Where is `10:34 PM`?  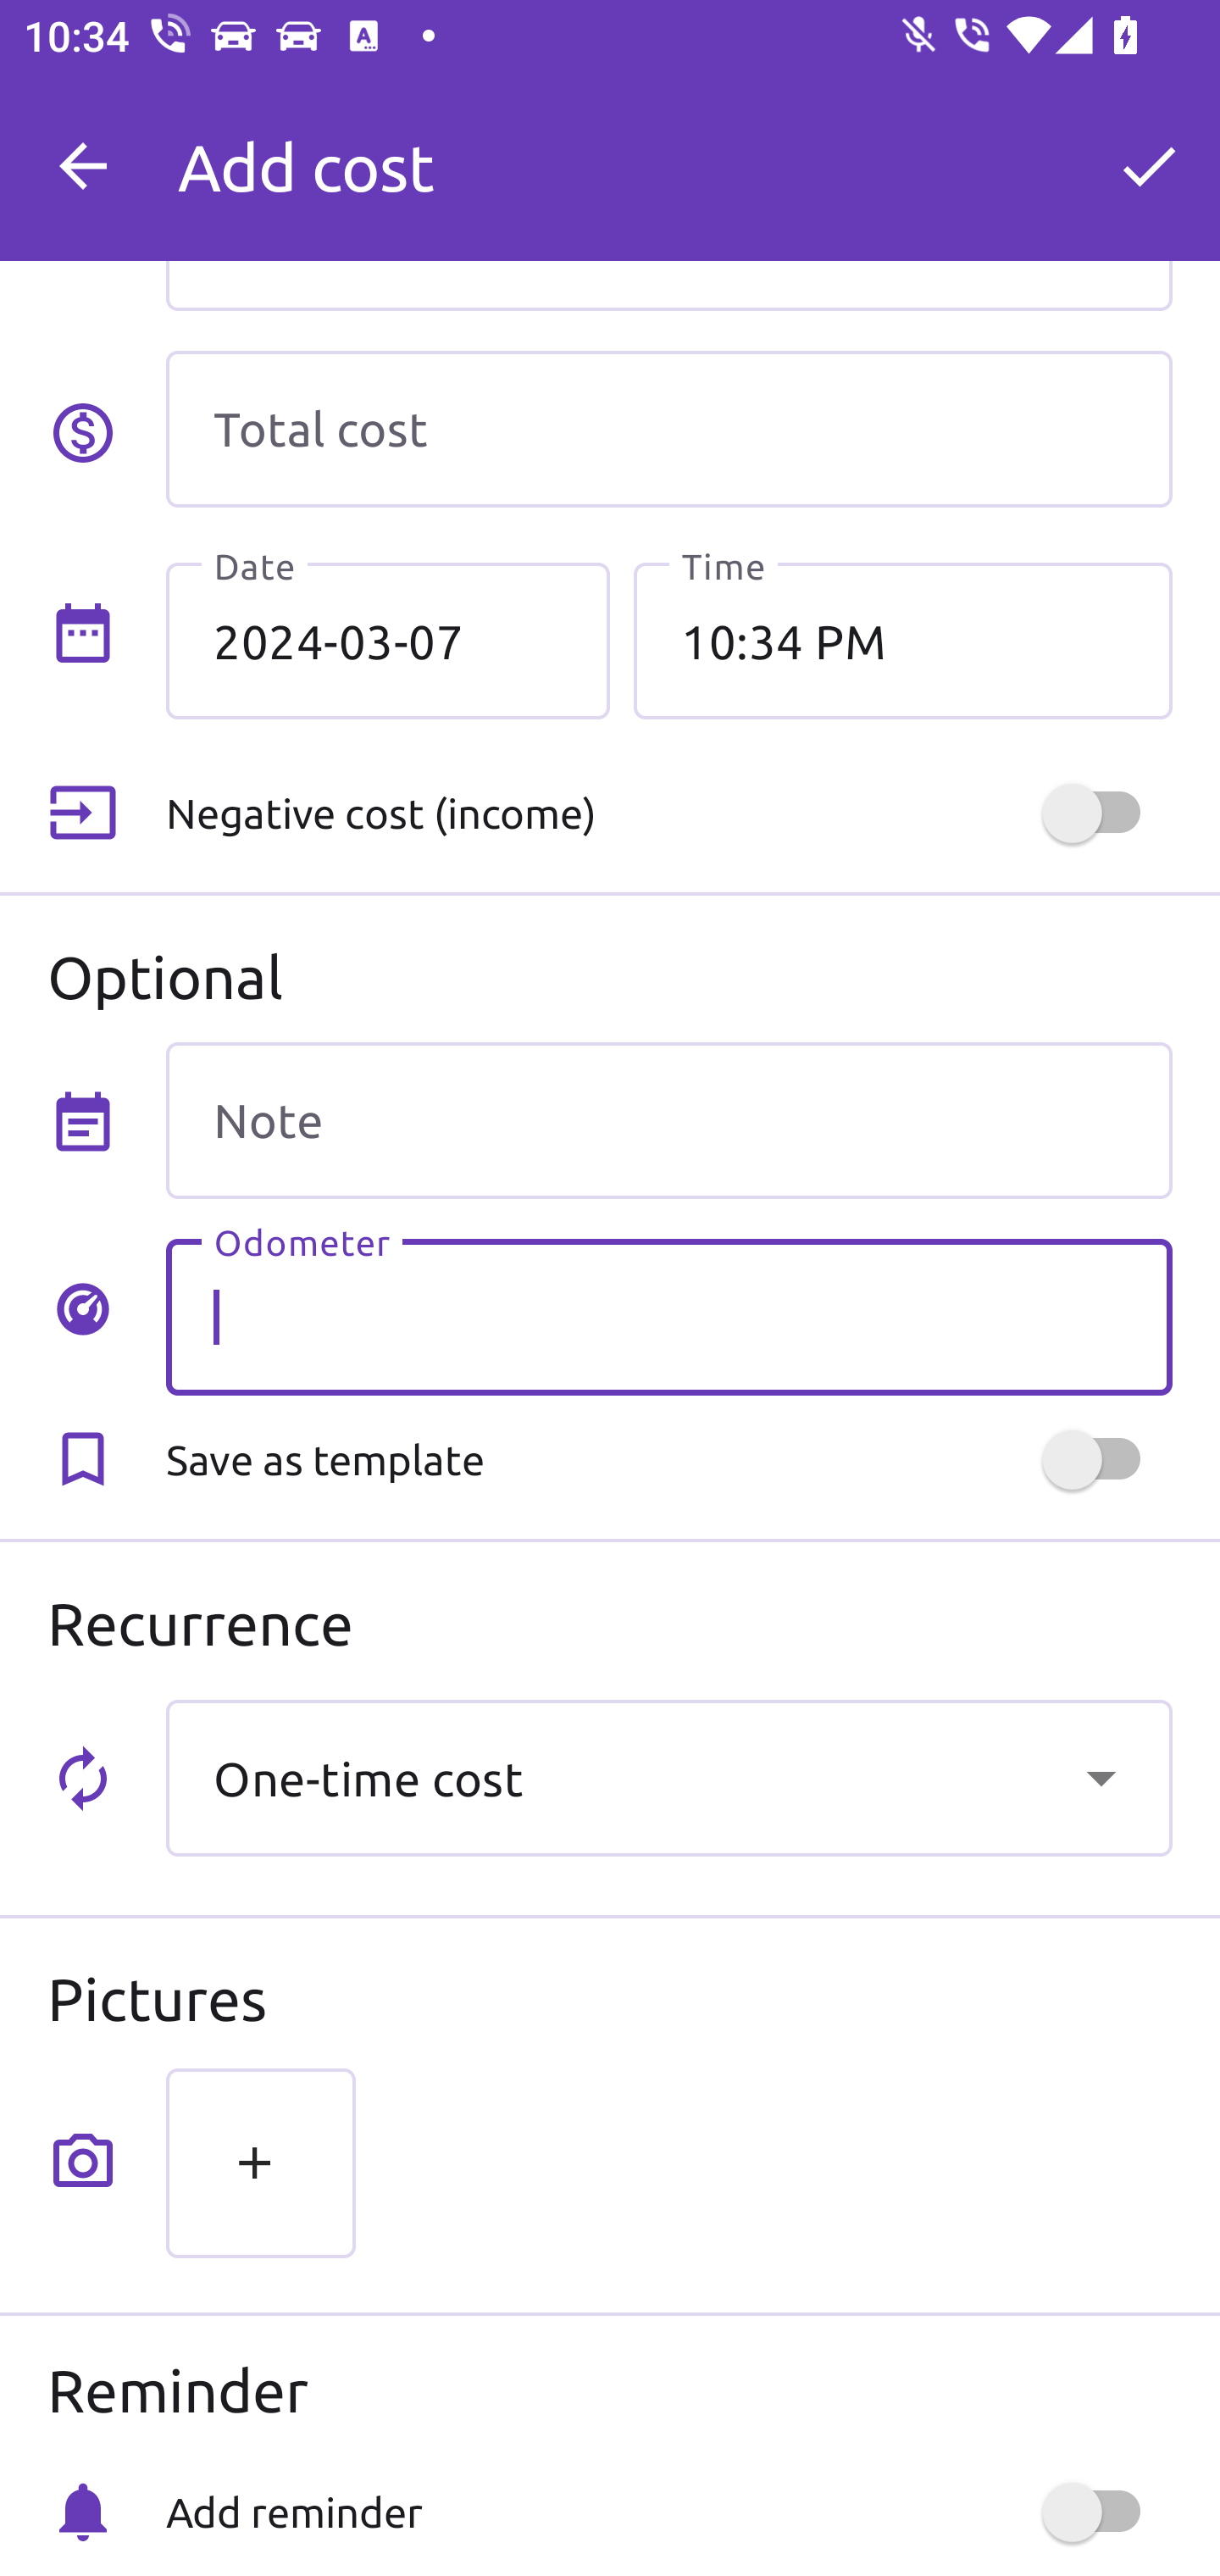 10:34 PM is located at coordinates (902, 640).